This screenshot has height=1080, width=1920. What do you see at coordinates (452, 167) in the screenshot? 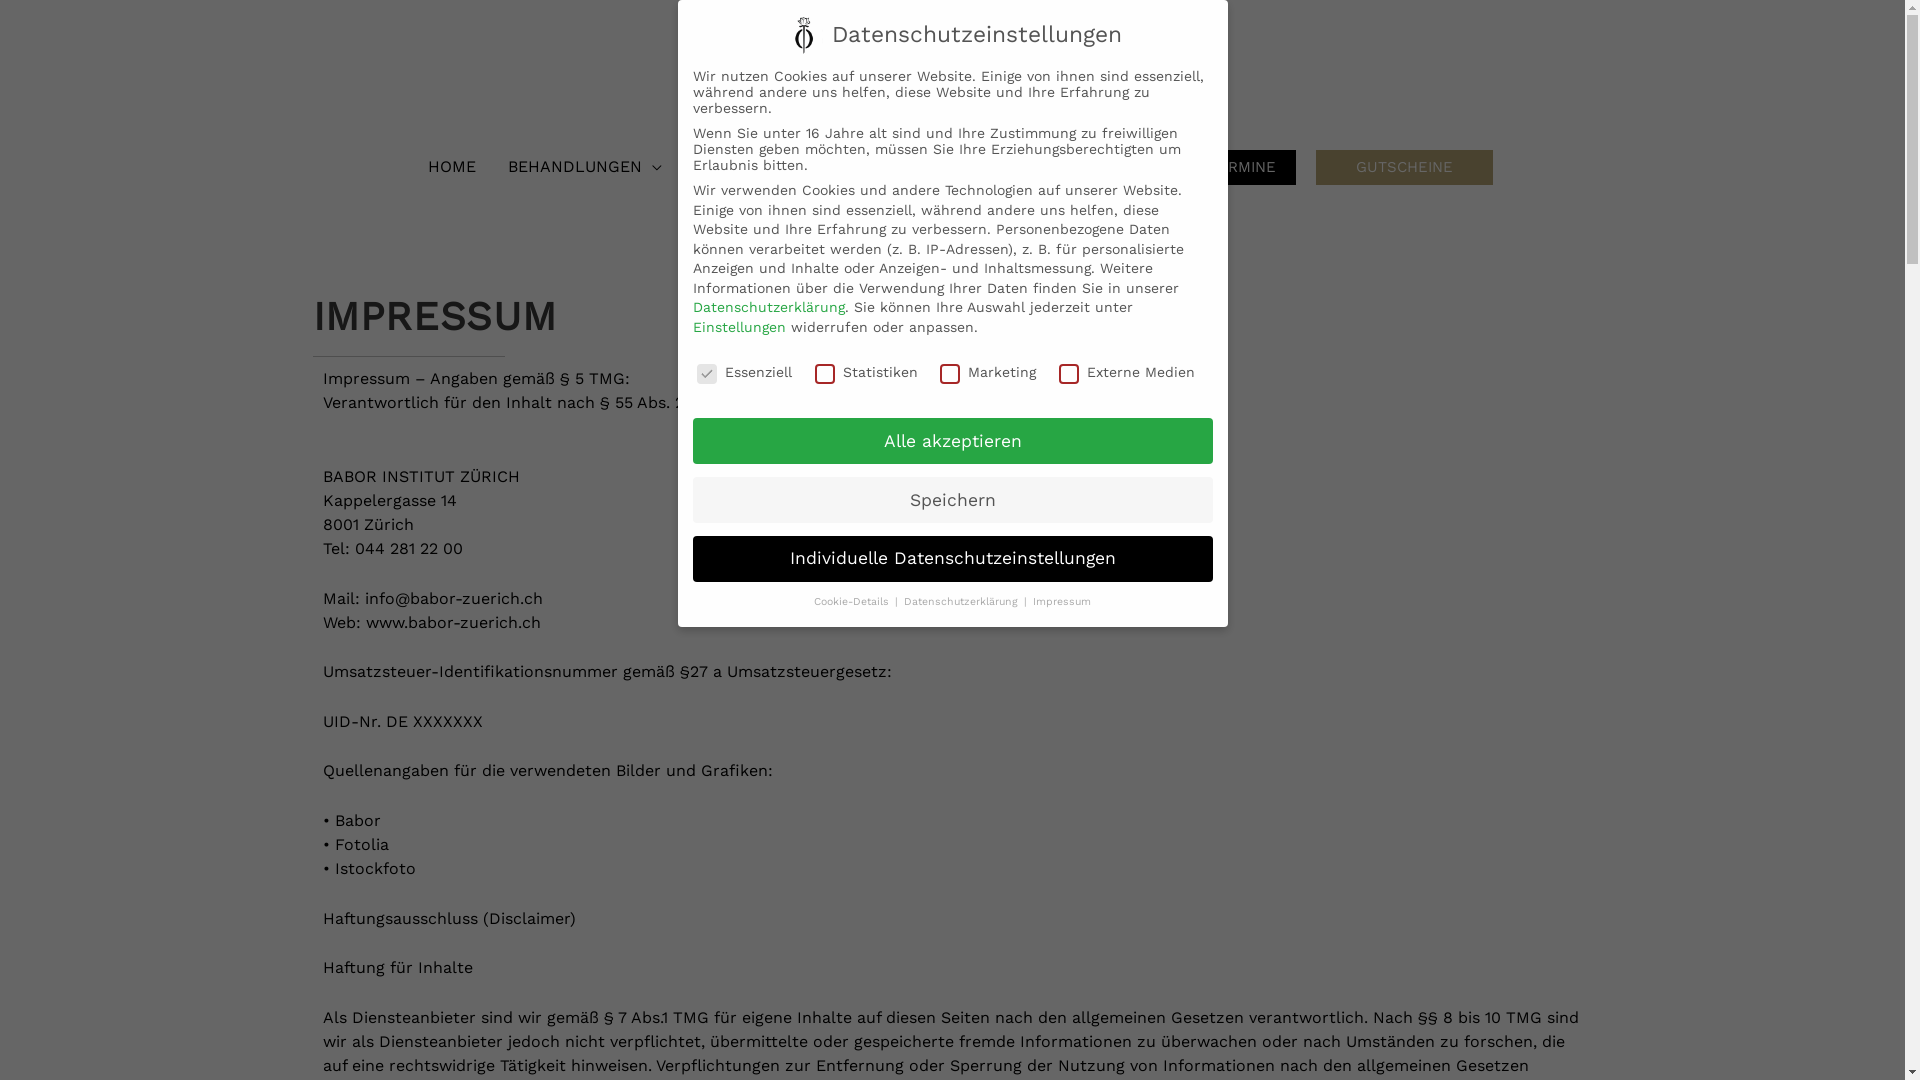
I see `HOME` at bounding box center [452, 167].